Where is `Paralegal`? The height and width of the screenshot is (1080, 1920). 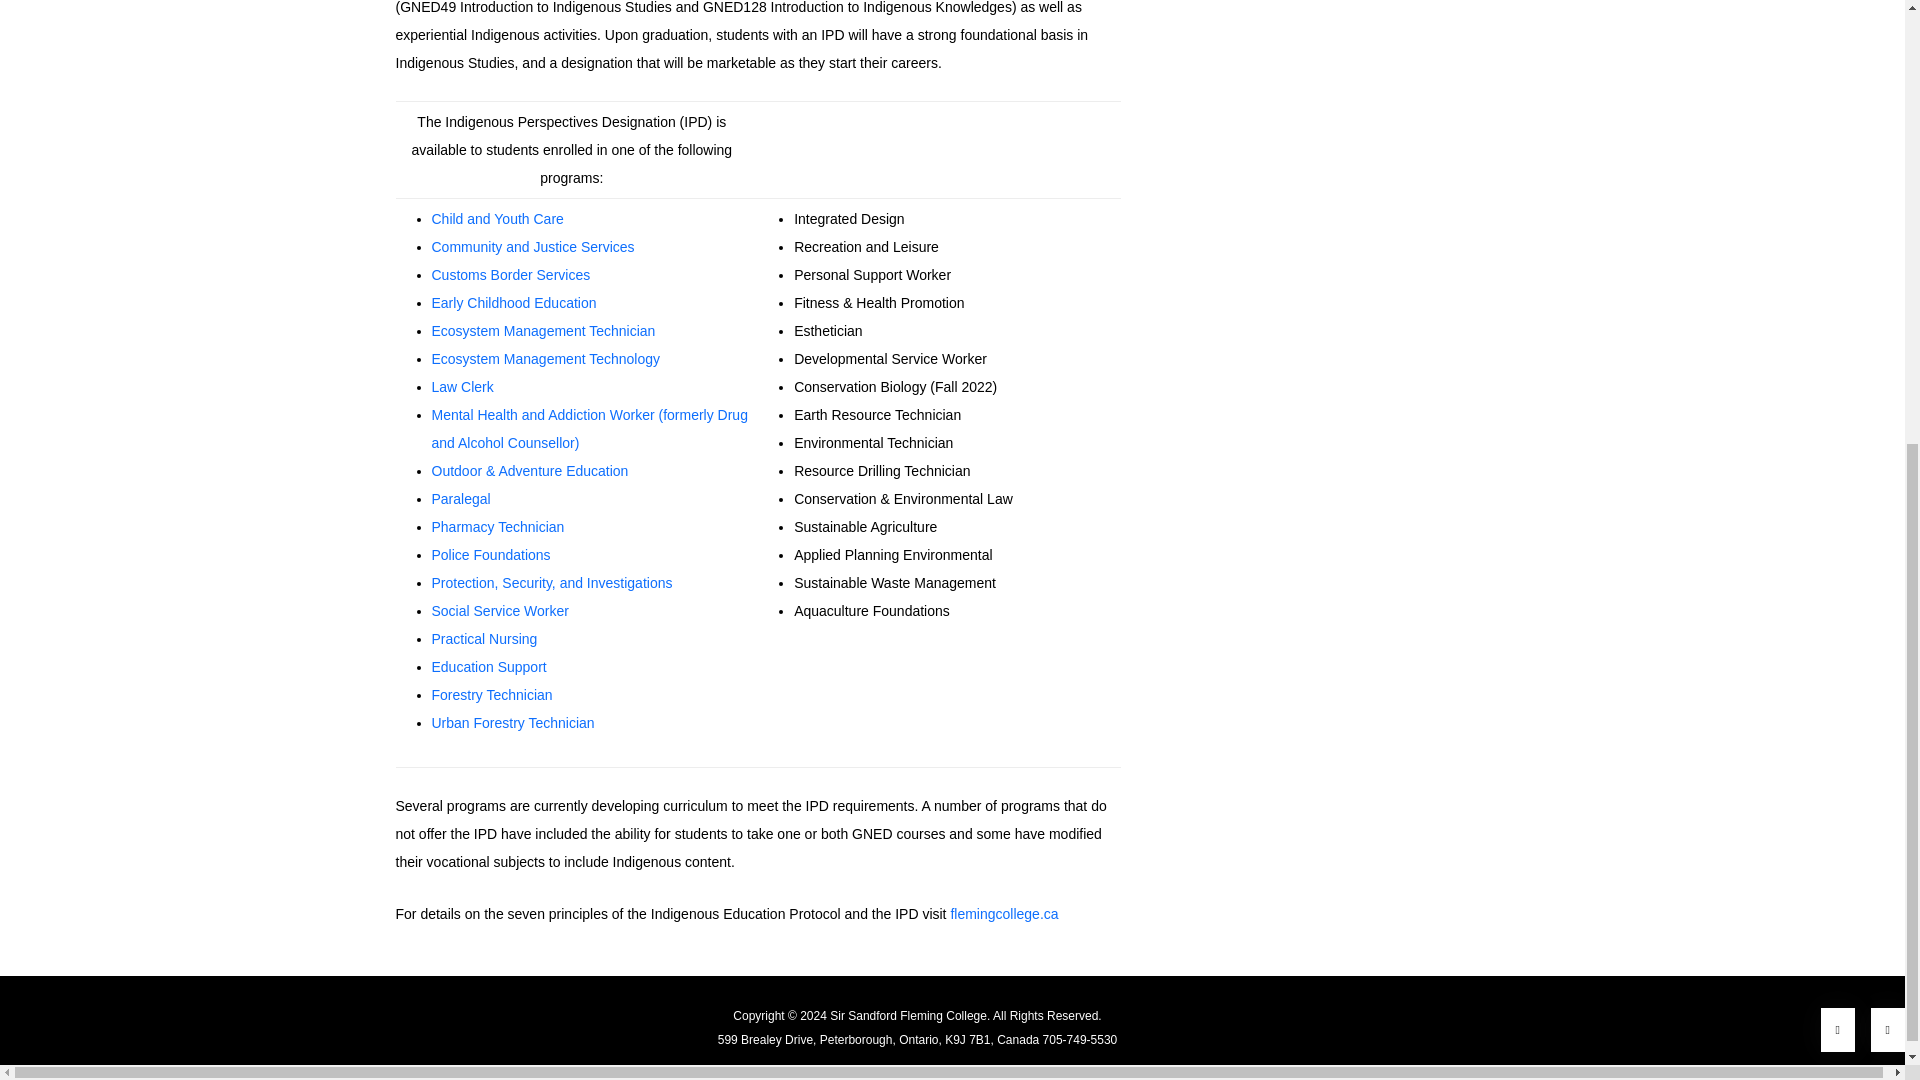 Paralegal is located at coordinates (462, 498).